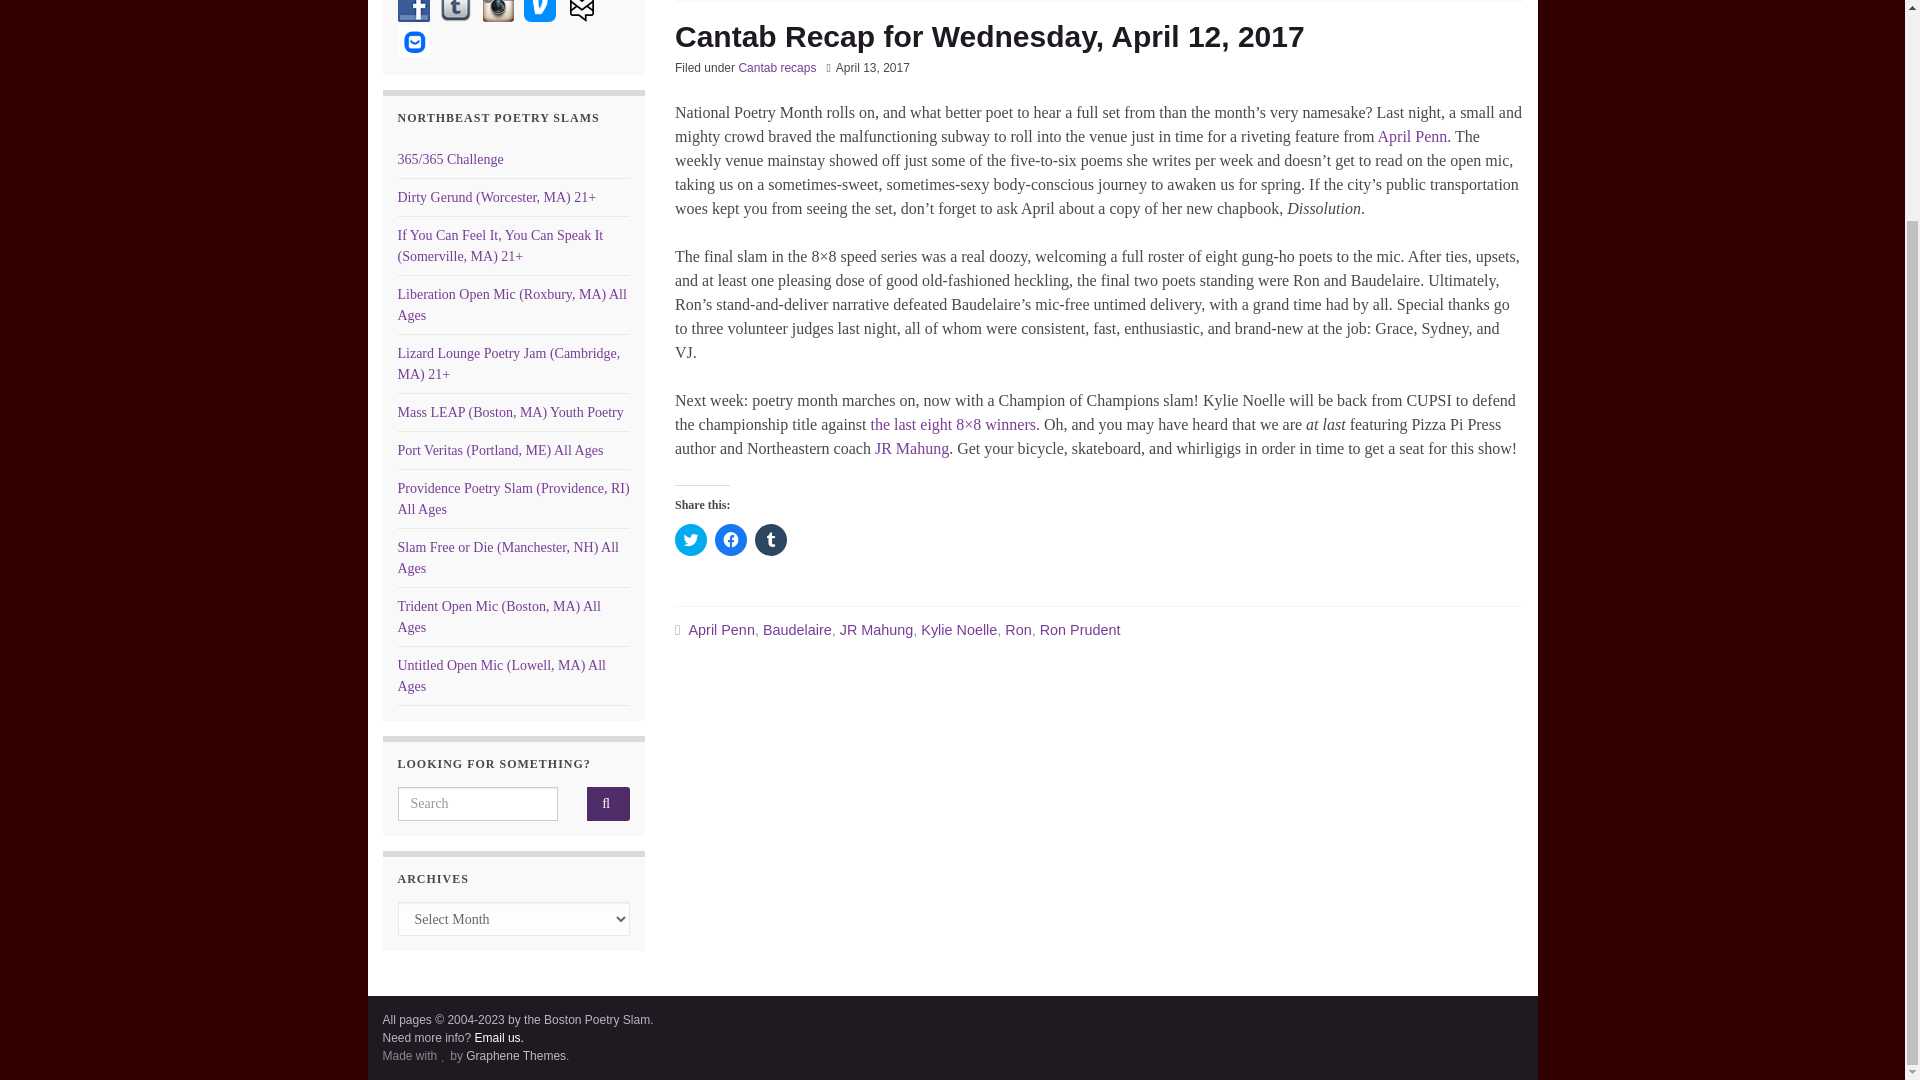 This screenshot has width=1920, height=1080. What do you see at coordinates (872, 67) in the screenshot?
I see `2017-04-13T14:23:20-04:00` at bounding box center [872, 67].